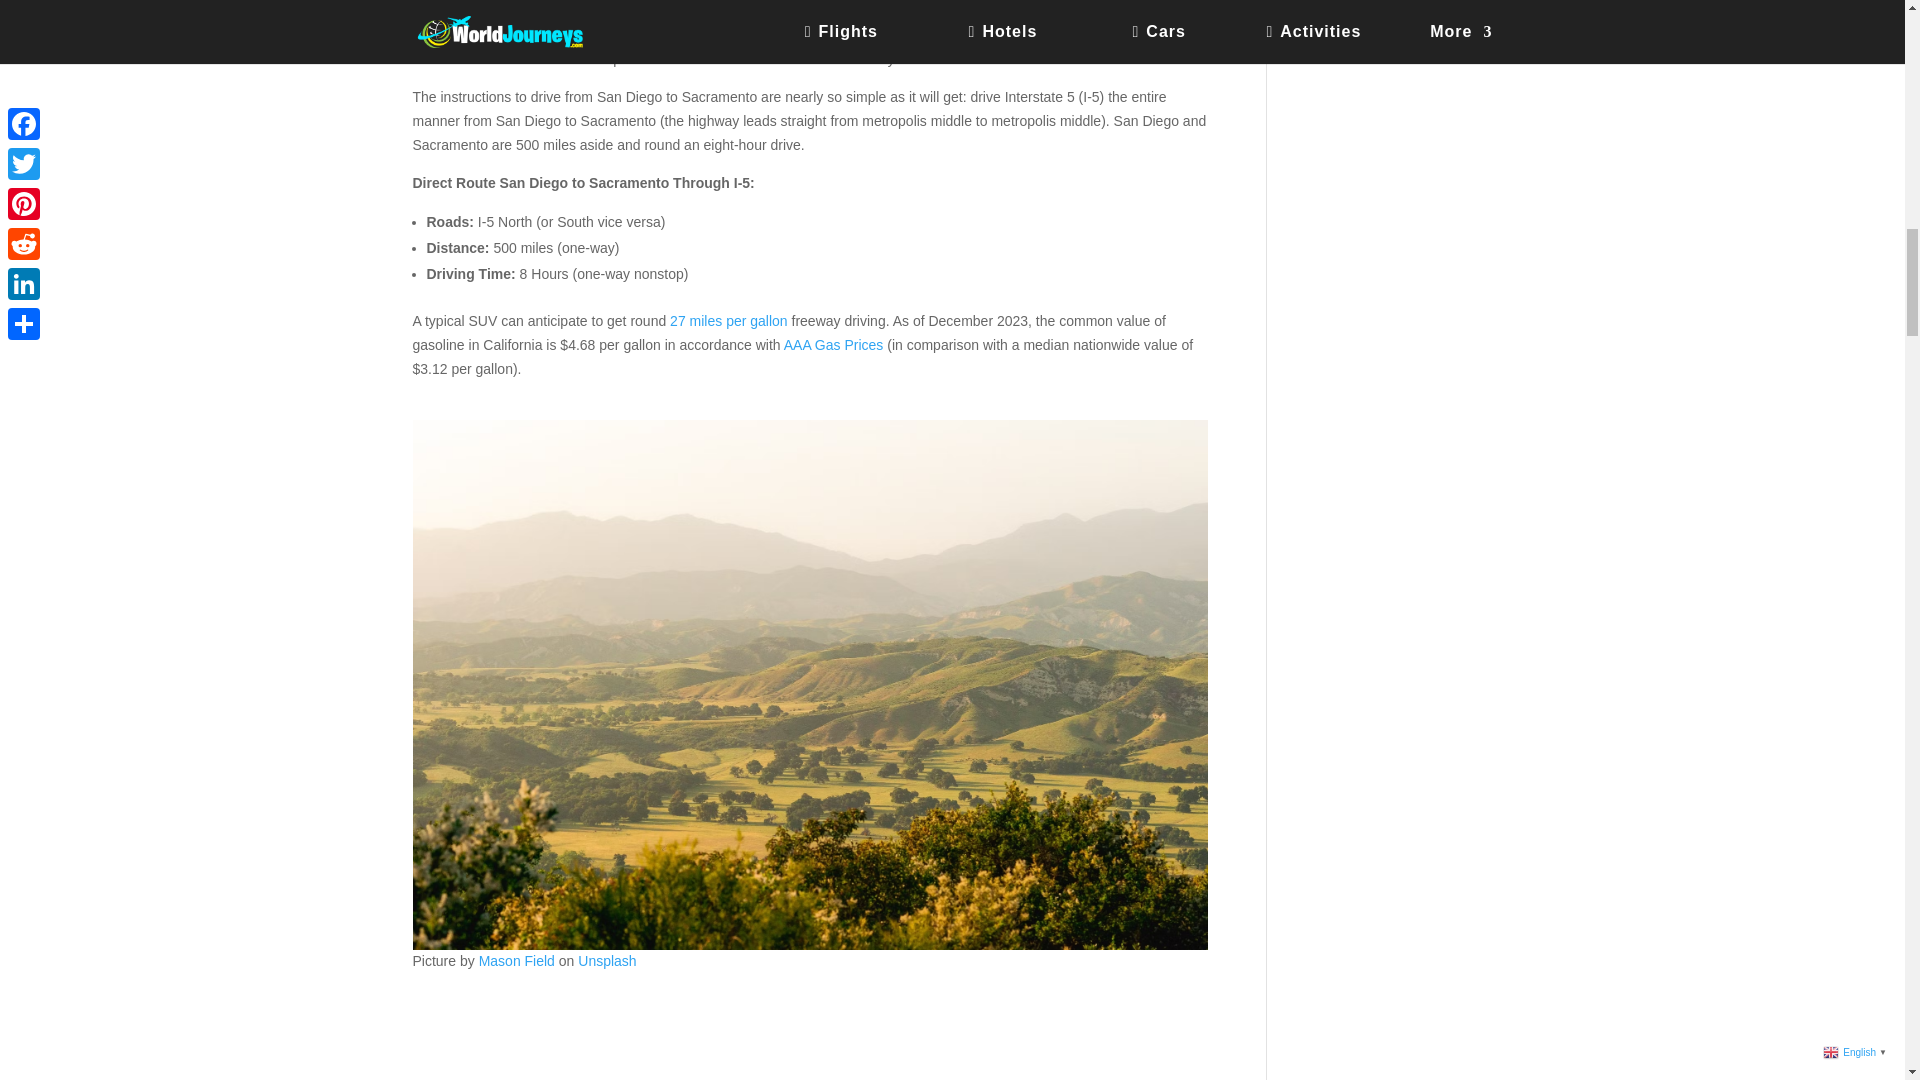 This screenshot has height=1080, width=1920. What do you see at coordinates (728, 321) in the screenshot?
I see `27 miles per gallon` at bounding box center [728, 321].